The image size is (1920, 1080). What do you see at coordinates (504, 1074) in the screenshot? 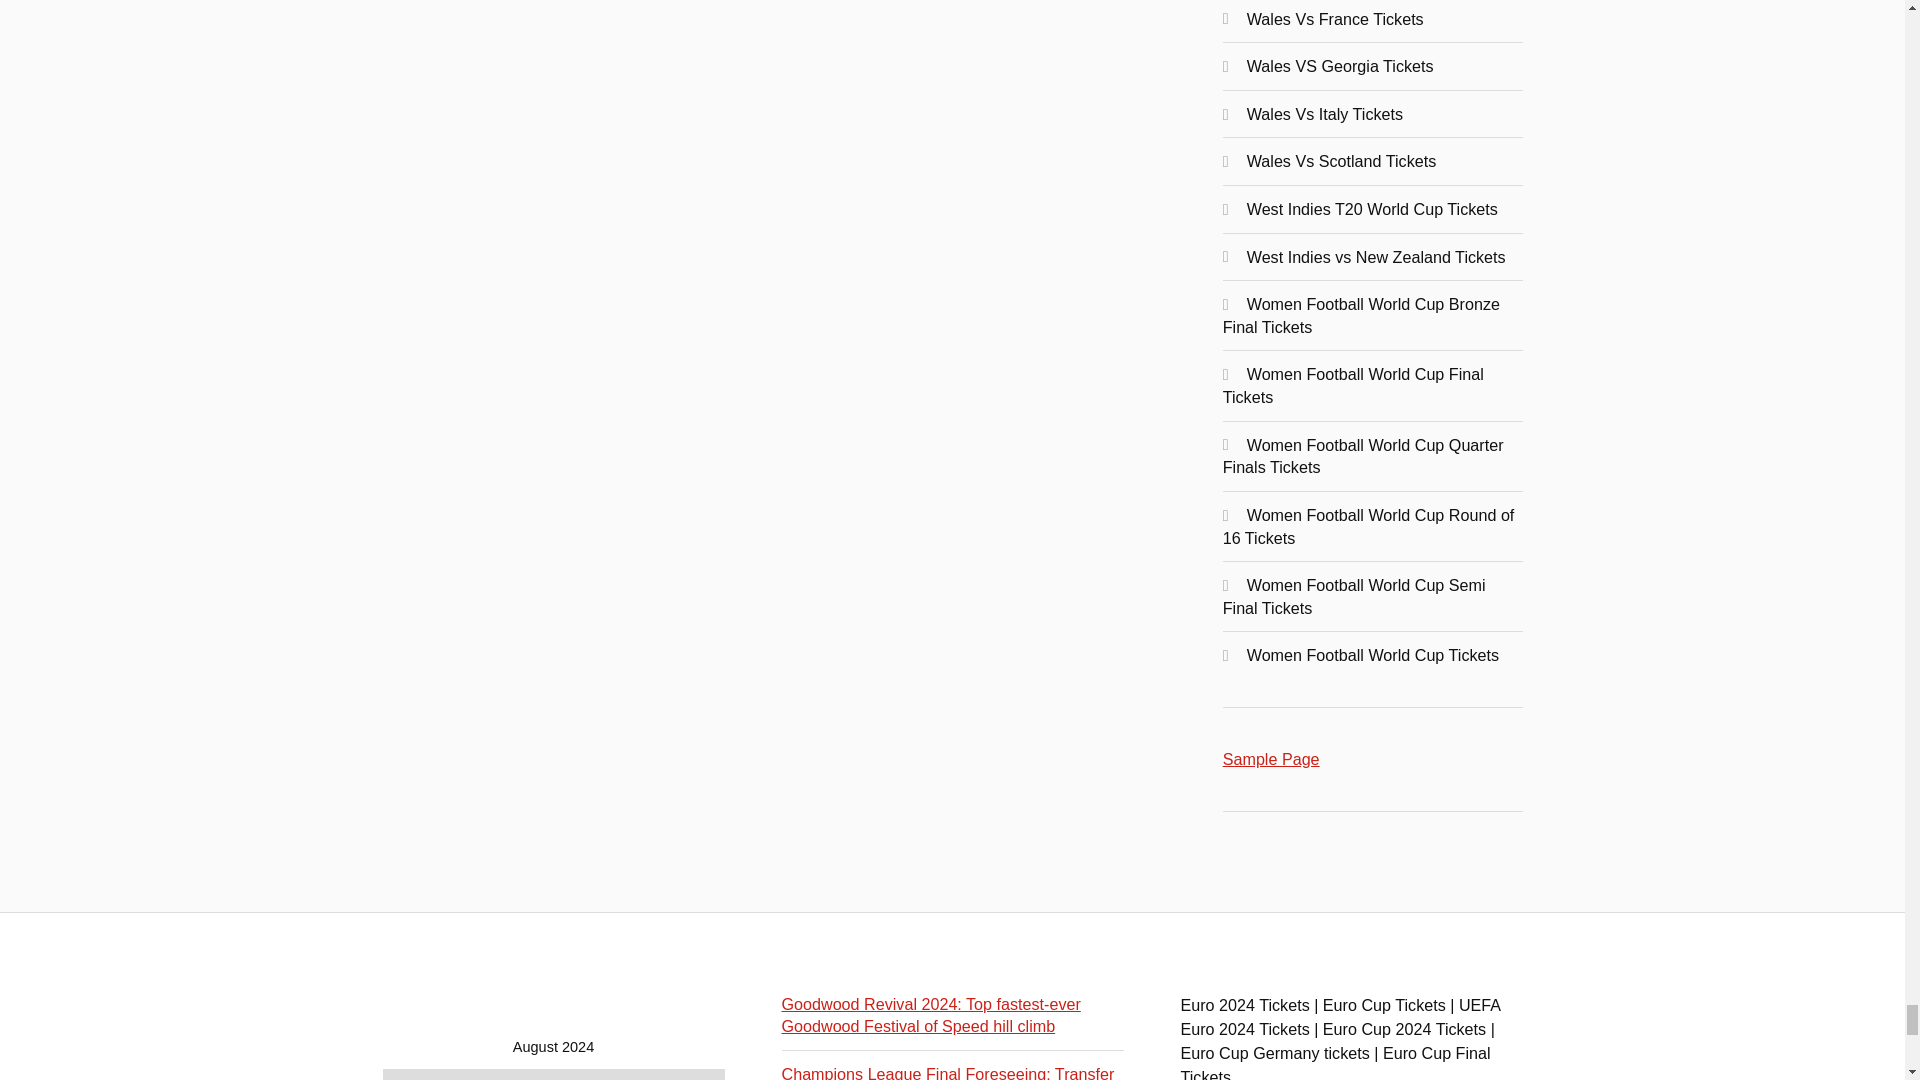
I see `Wednesday` at bounding box center [504, 1074].